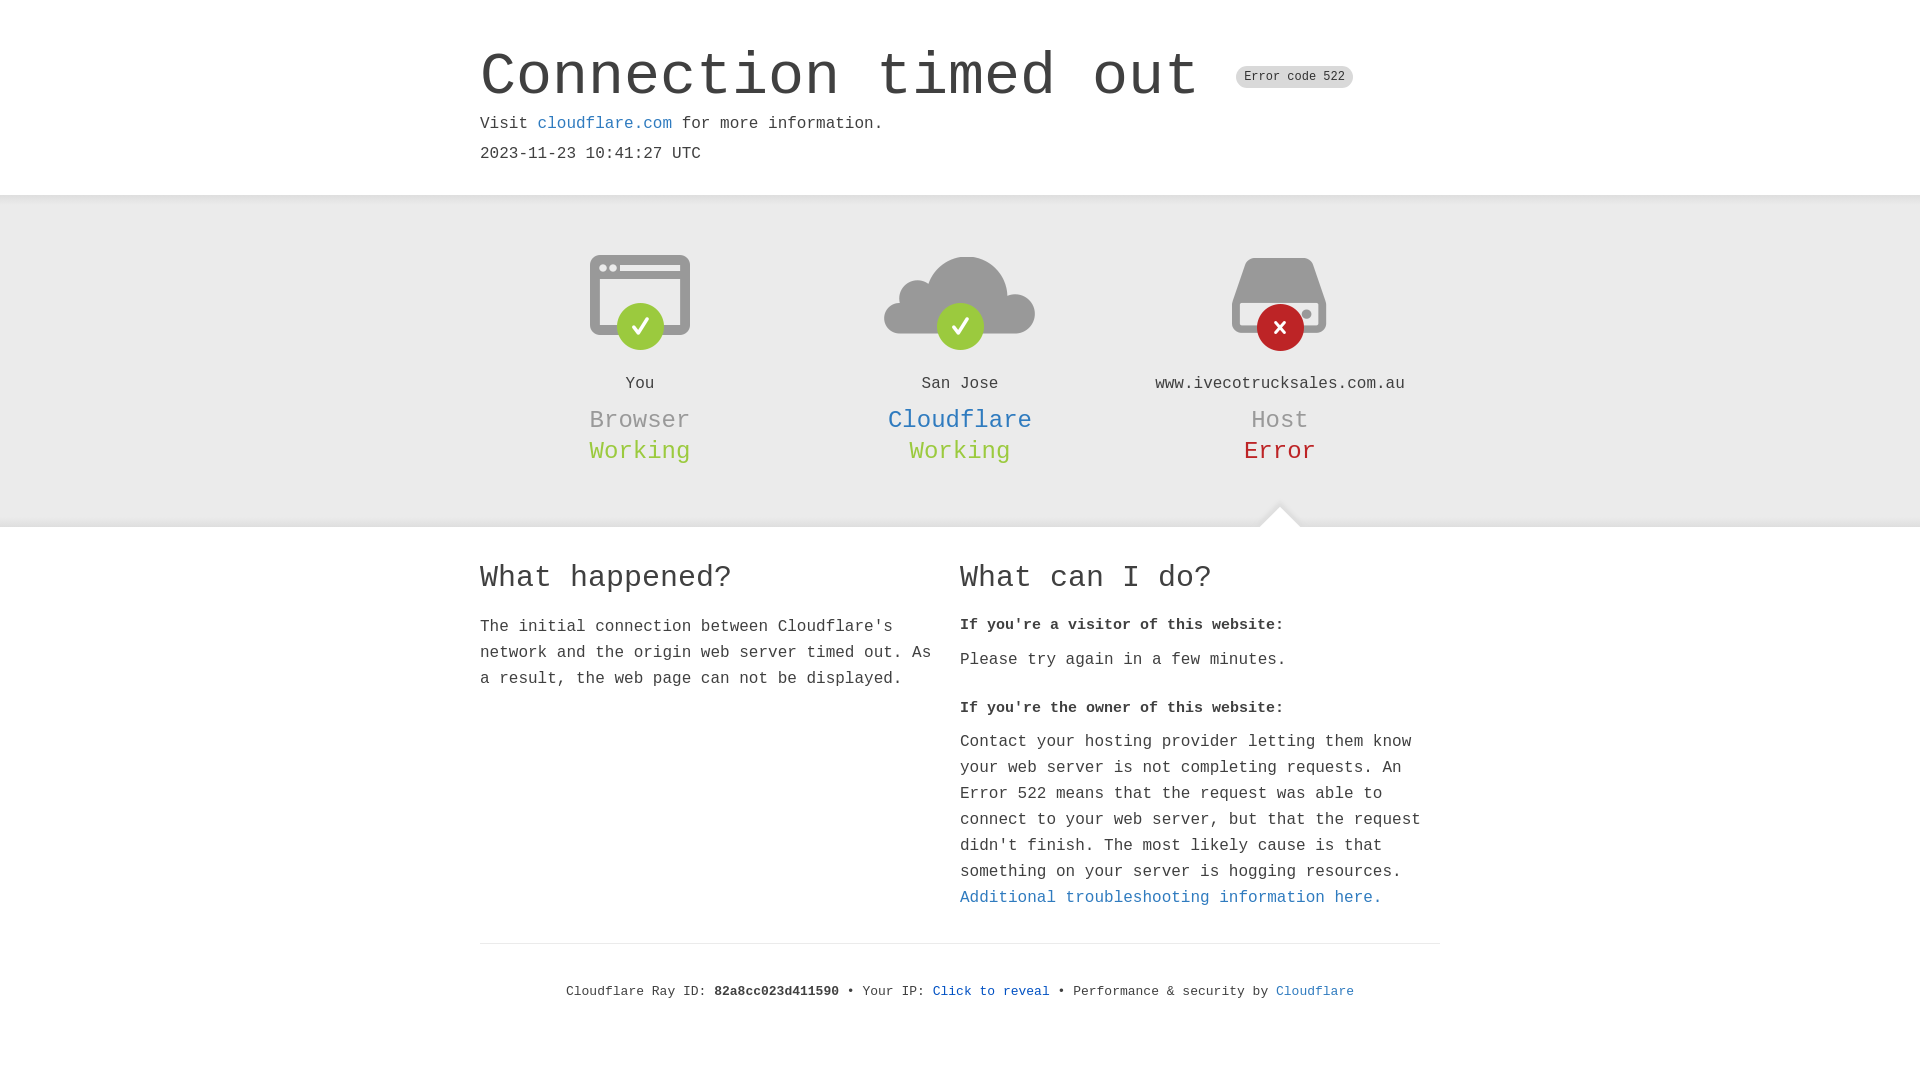 The image size is (1920, 1080). Describe the element at coordinates (1171, 898) in the screenshot. I see `Additional troubleshooting information here.` at that location.